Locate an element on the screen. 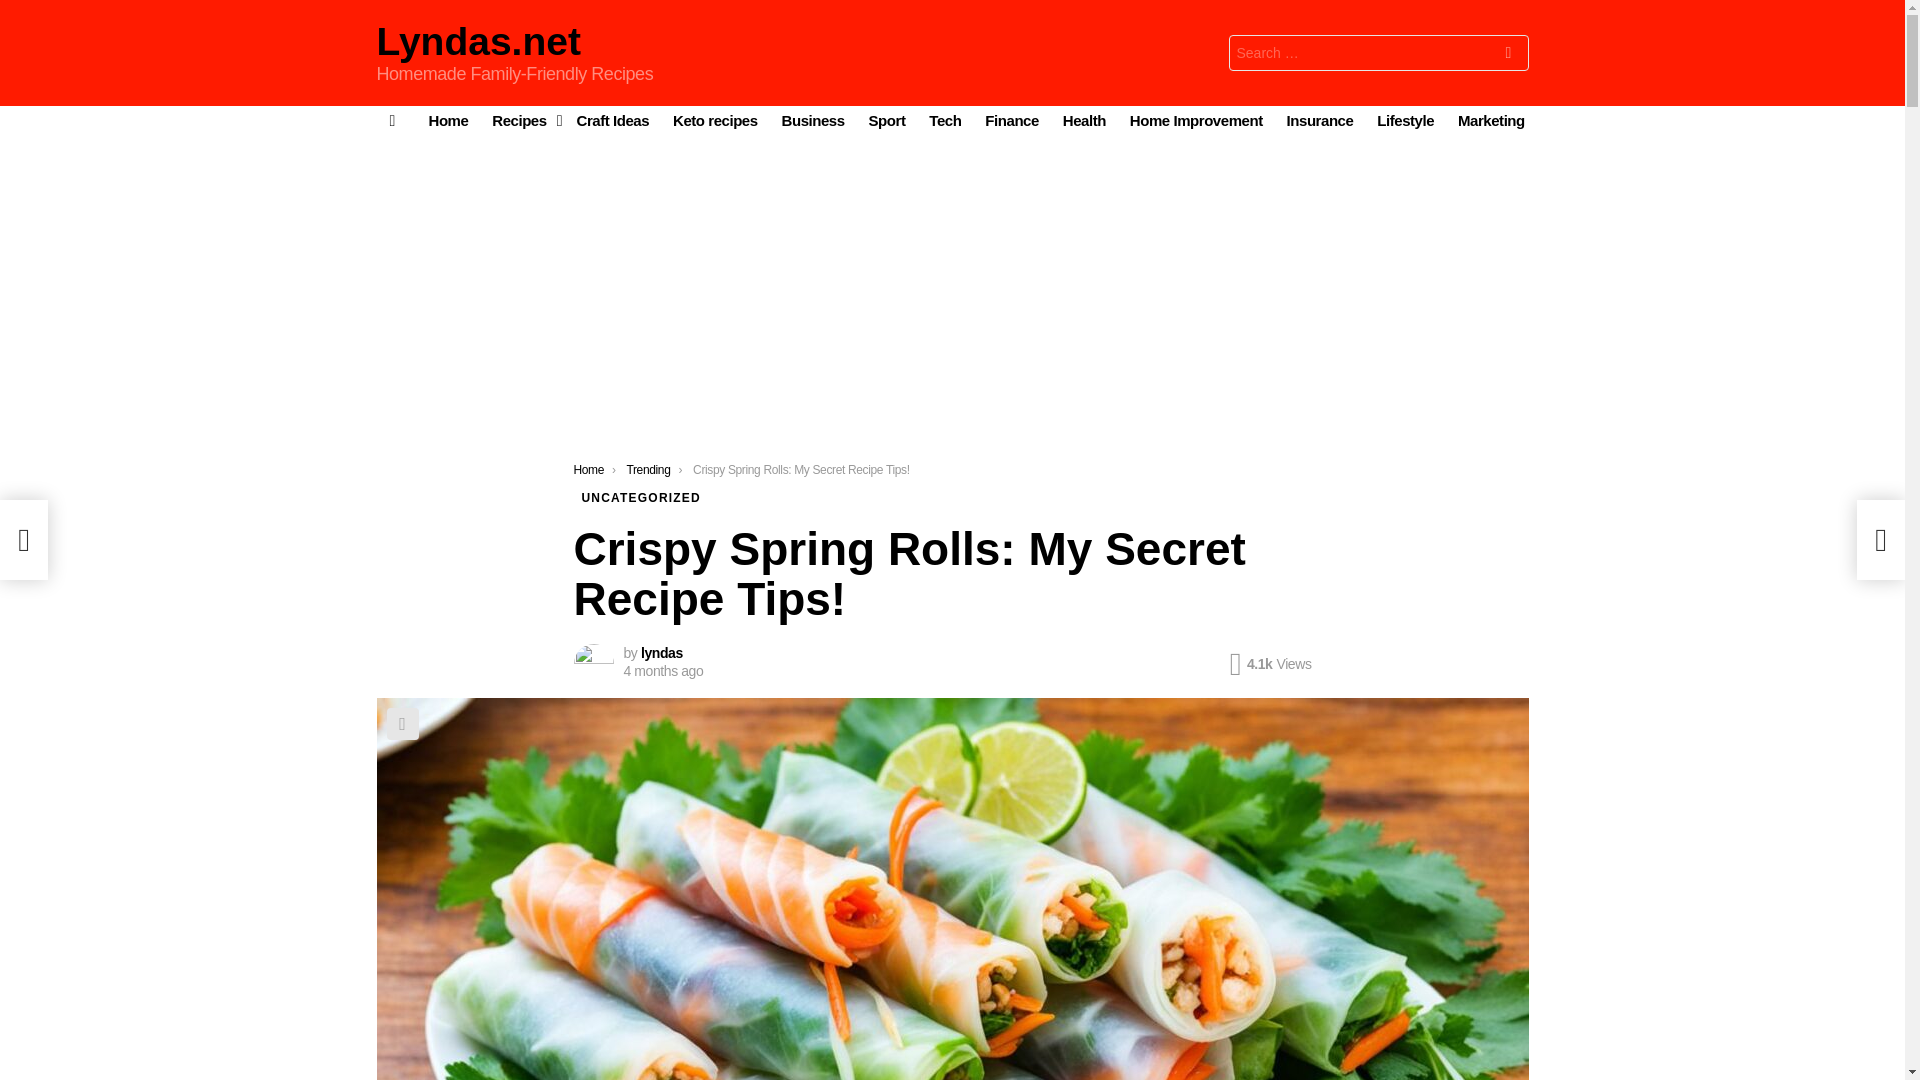  Posts by lyndas is located at coordinates (662, 652).